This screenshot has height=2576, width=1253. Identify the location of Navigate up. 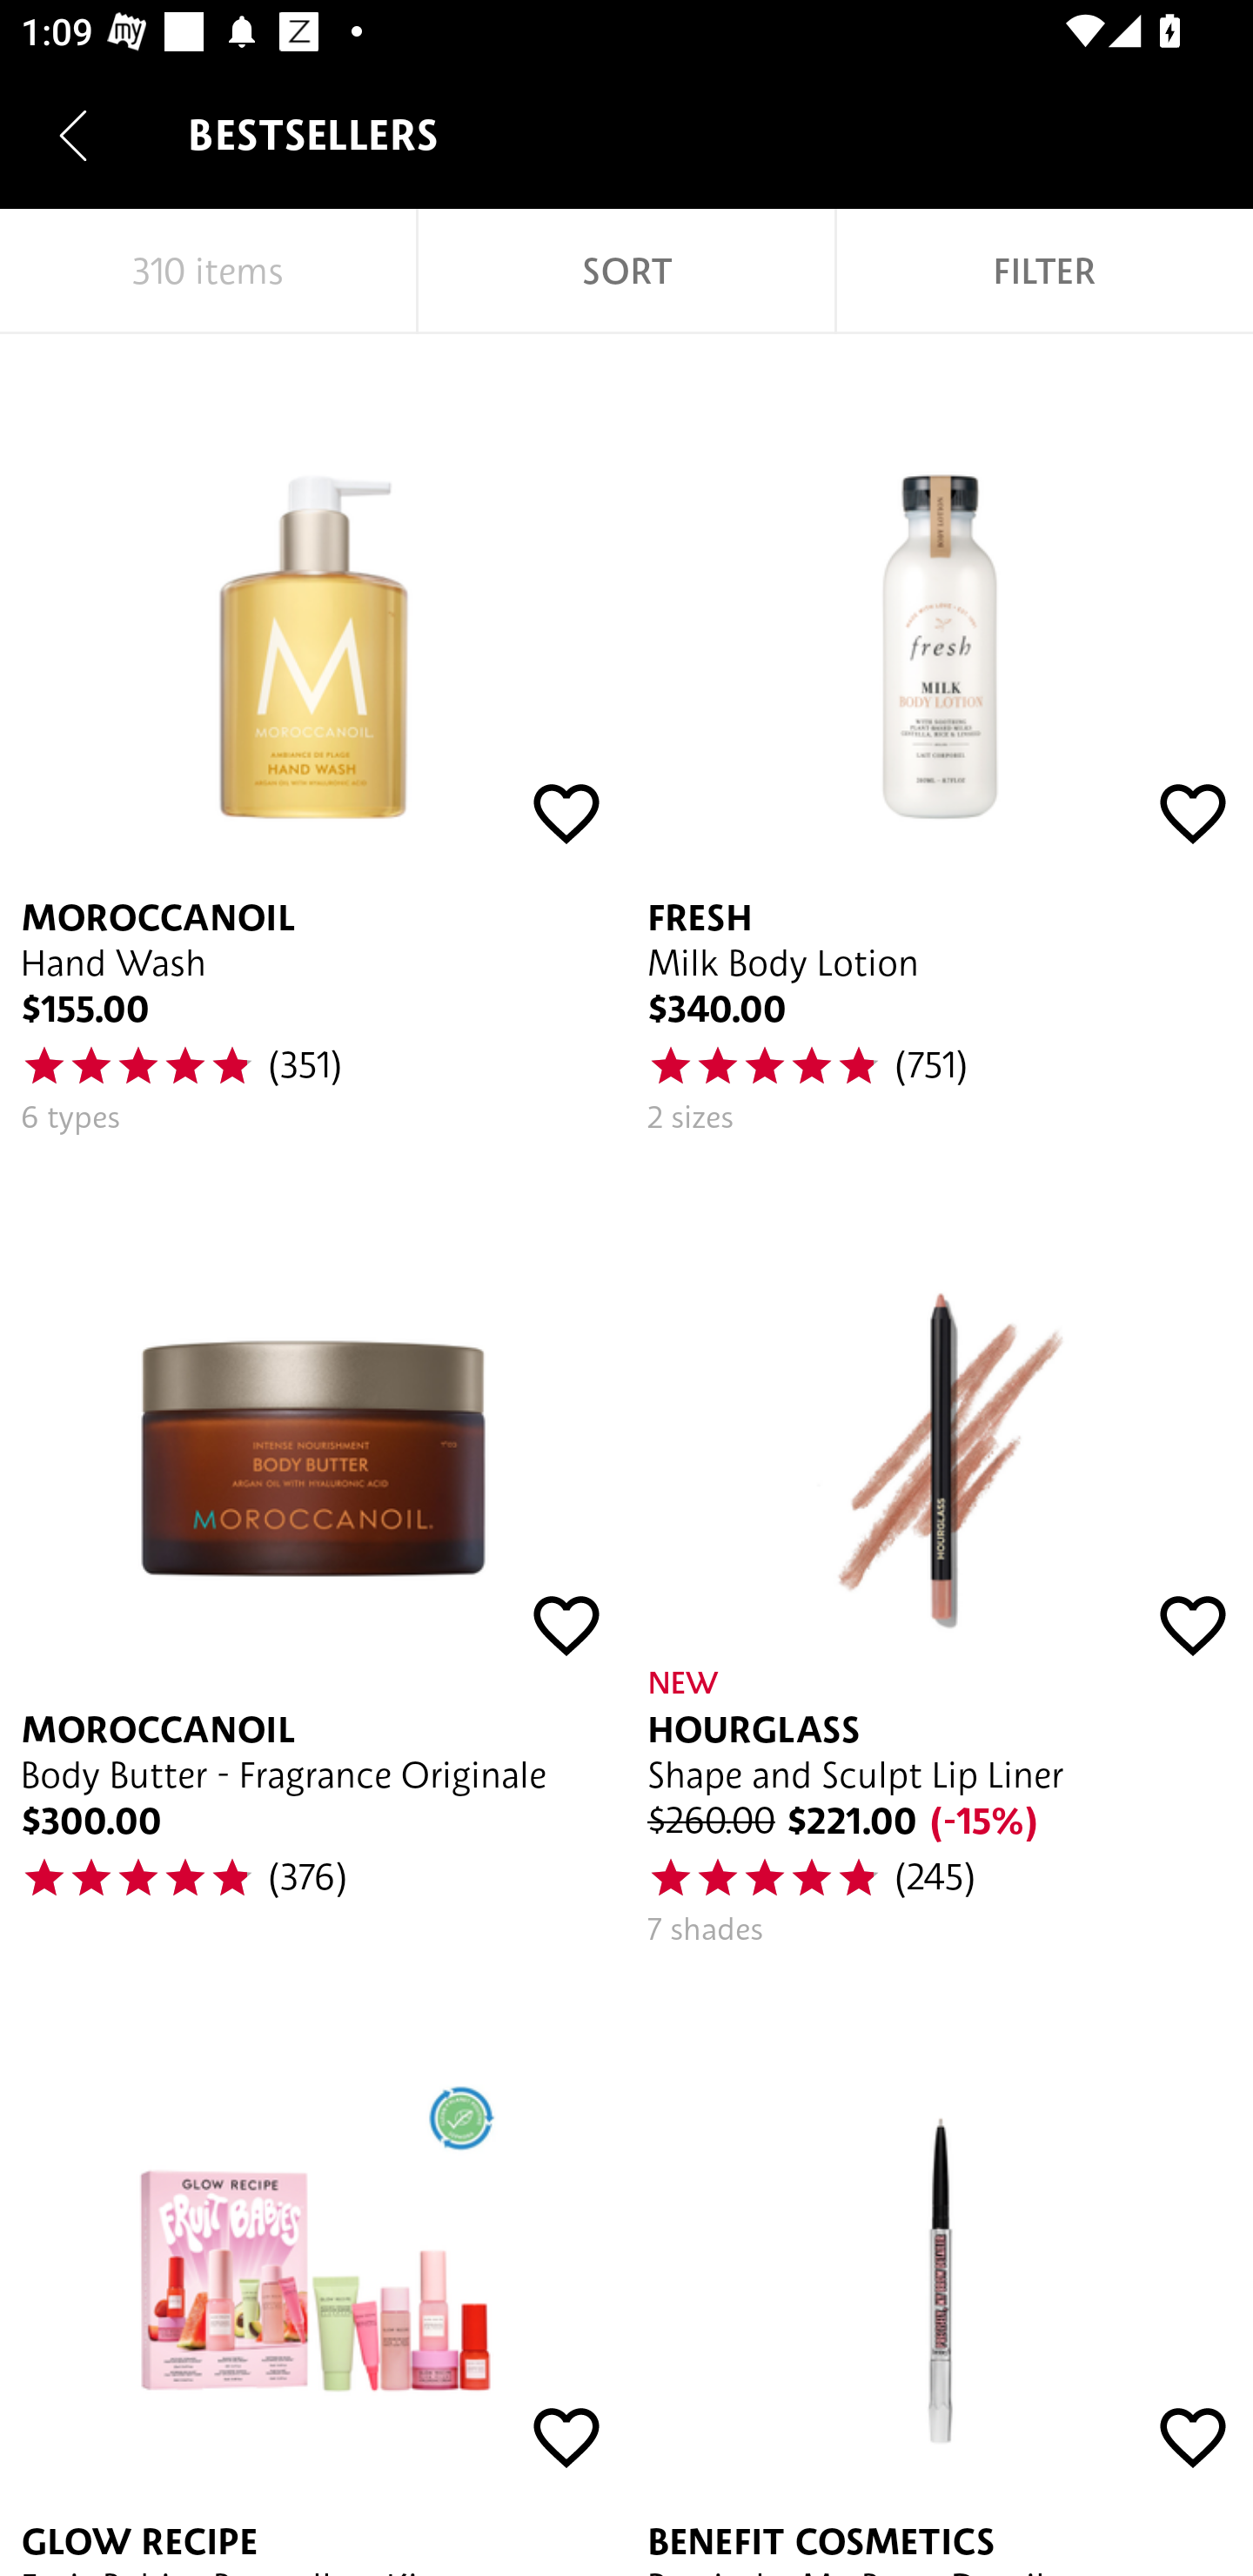
(73, 135).